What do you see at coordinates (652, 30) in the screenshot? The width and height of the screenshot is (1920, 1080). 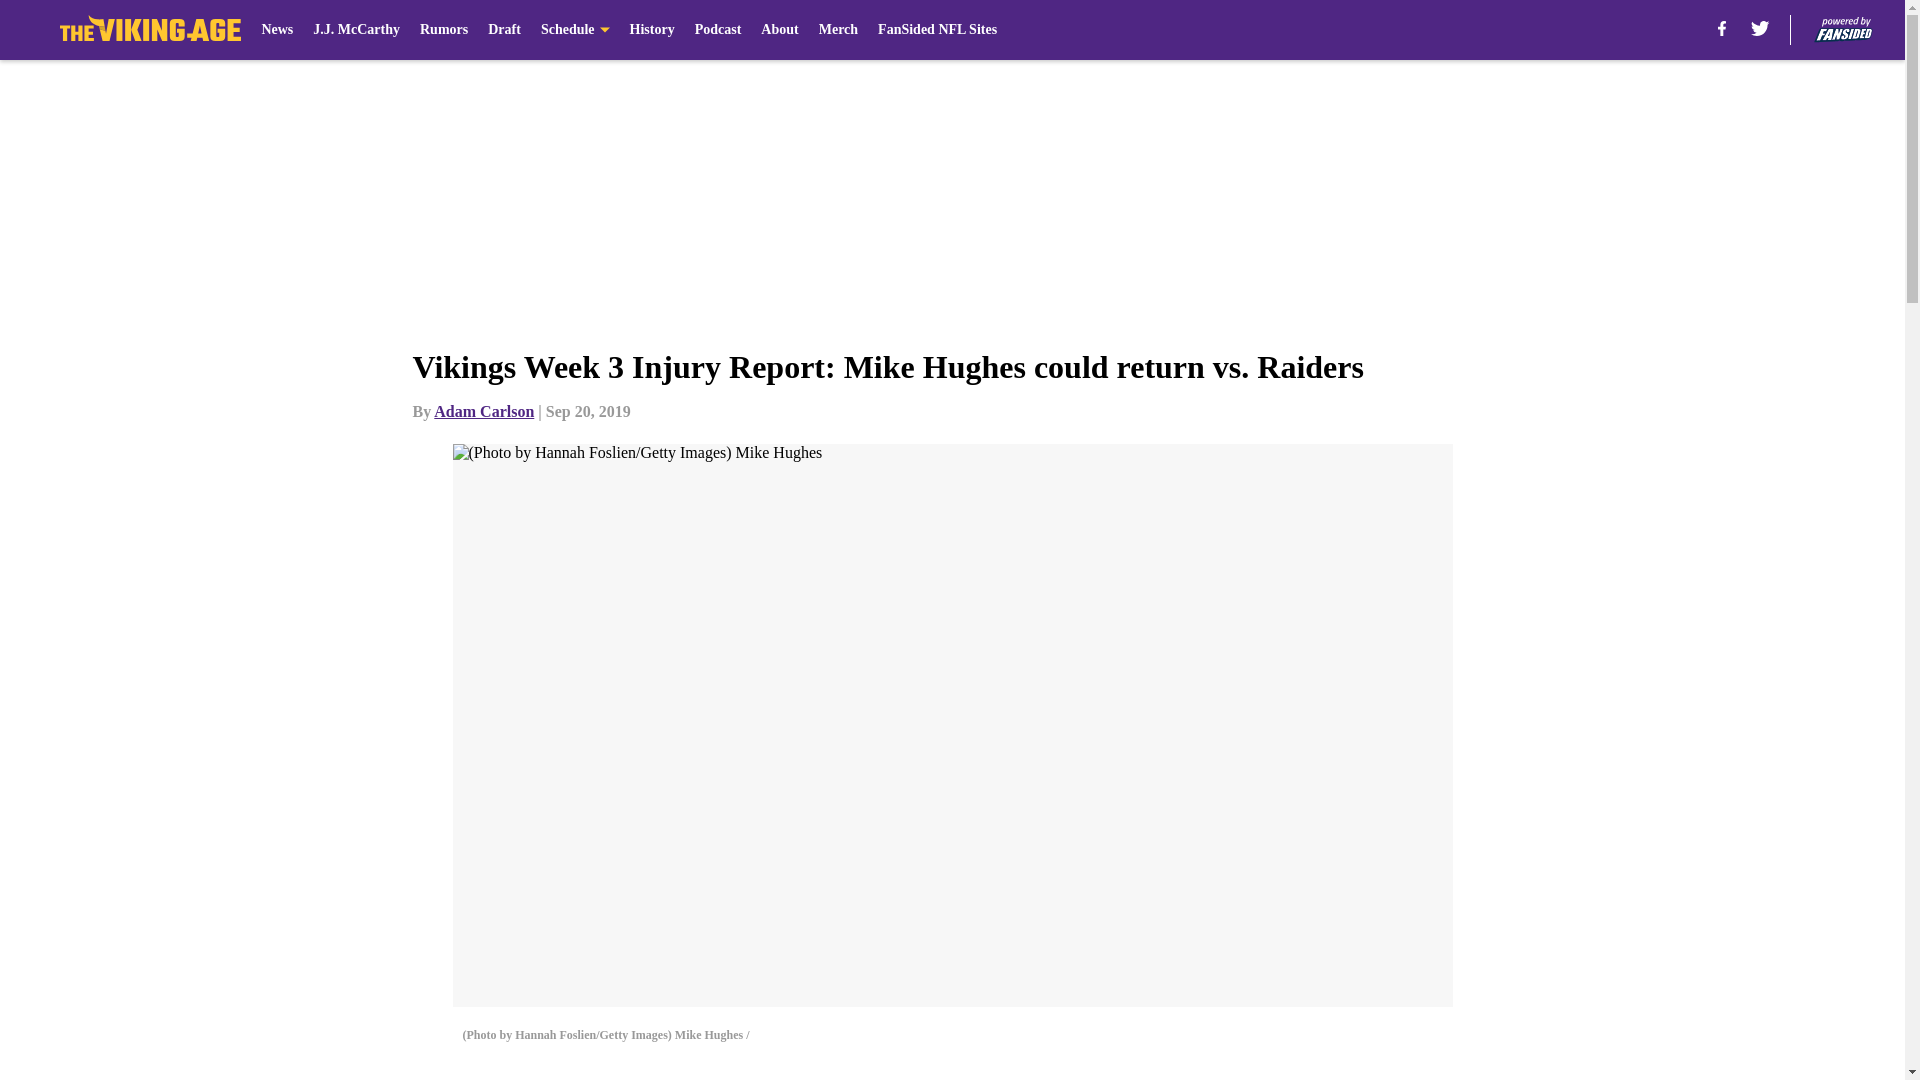 I see `History` at bounding box center [652, 30].